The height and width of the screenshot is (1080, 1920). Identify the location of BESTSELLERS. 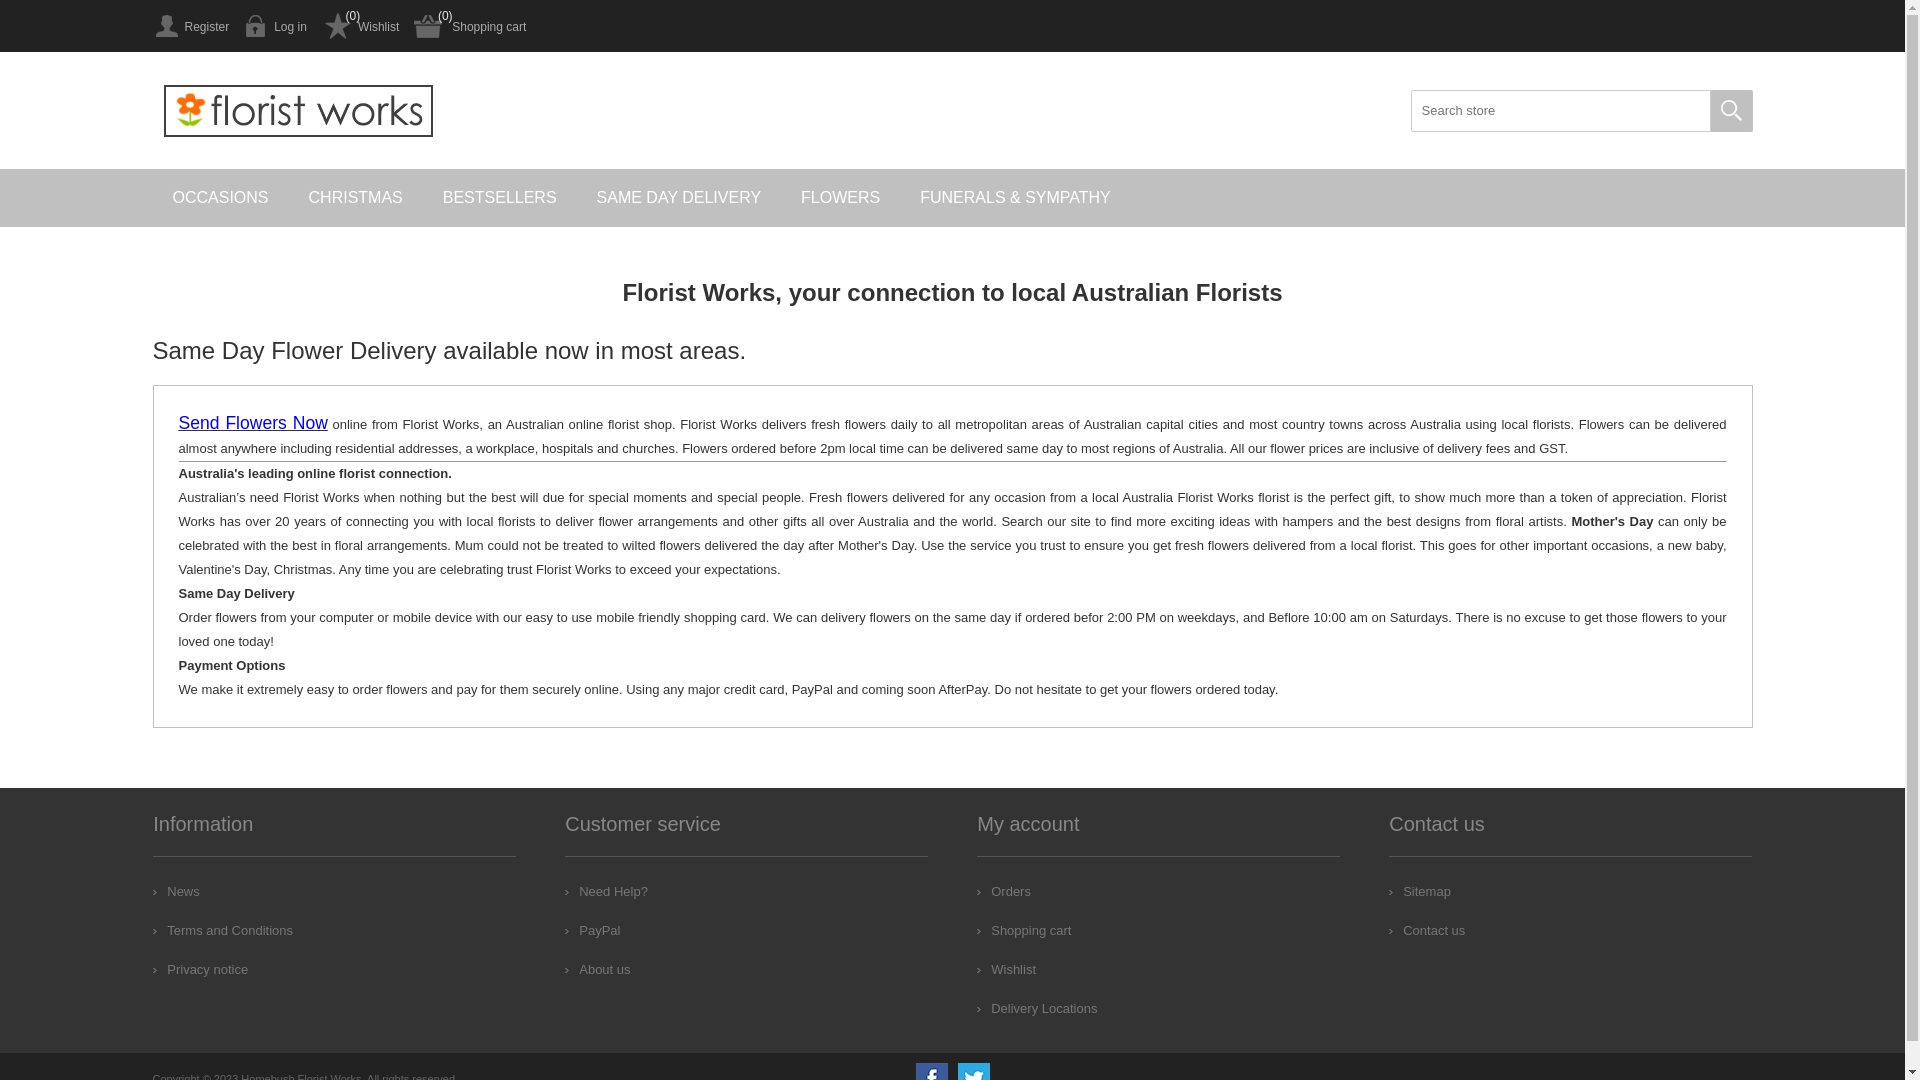
(500, 198).